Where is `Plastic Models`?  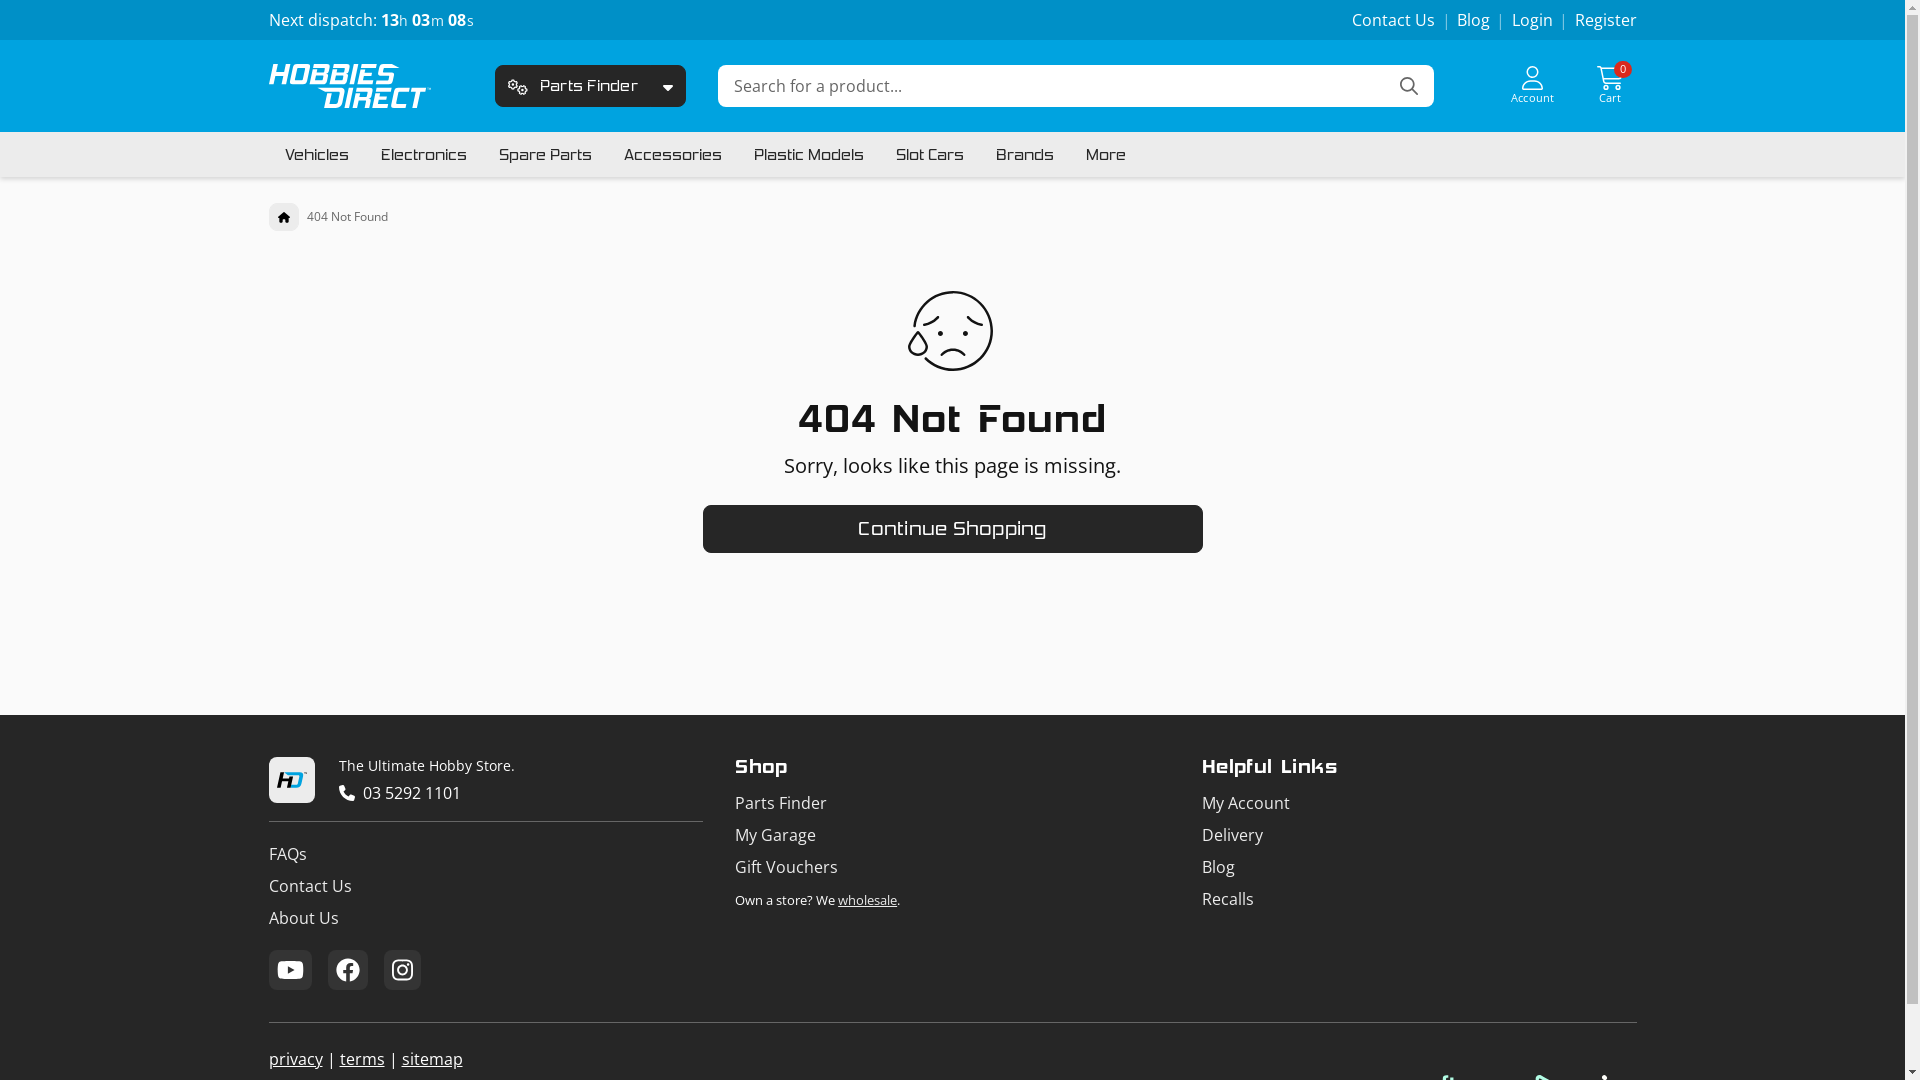
Plastic Models is located at coordinates (809, 154).